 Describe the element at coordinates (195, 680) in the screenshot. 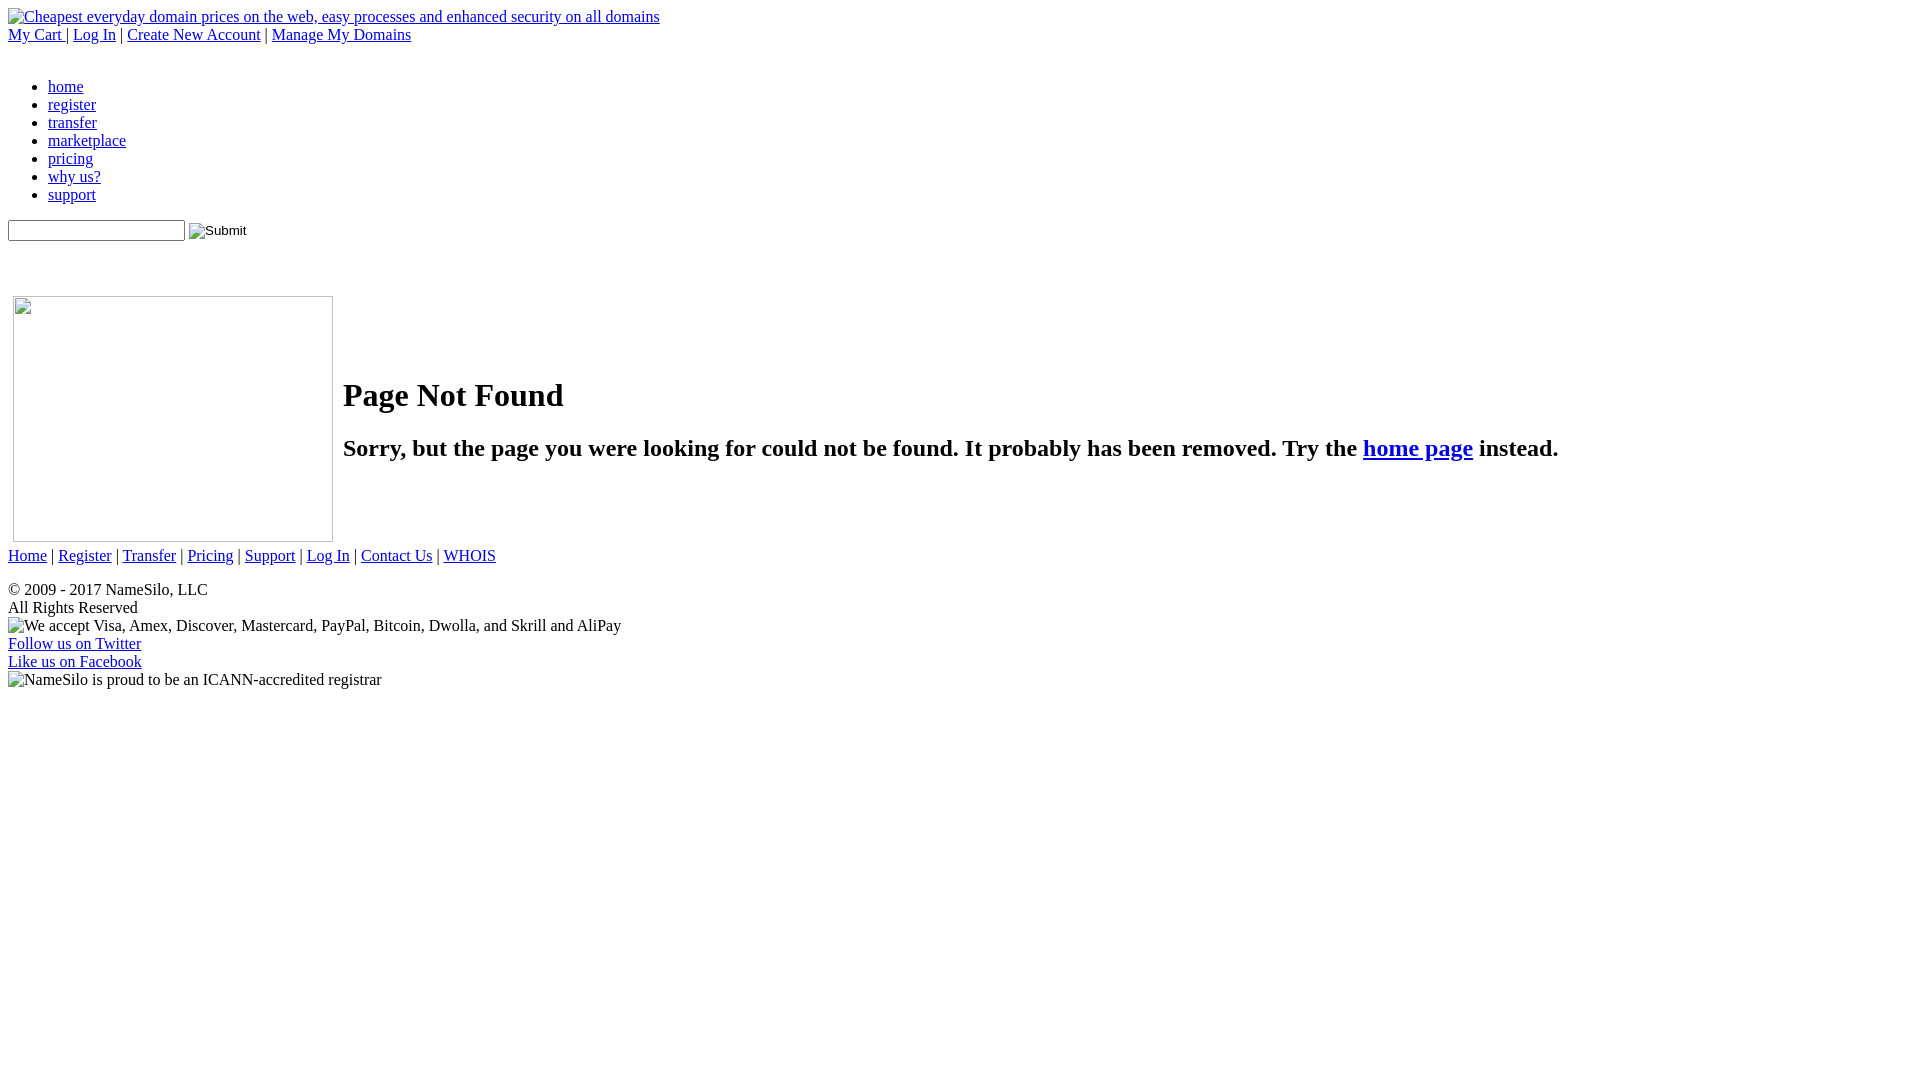

I see `NameSilo is proud to be an ICANN-accredited registrar` at that location.